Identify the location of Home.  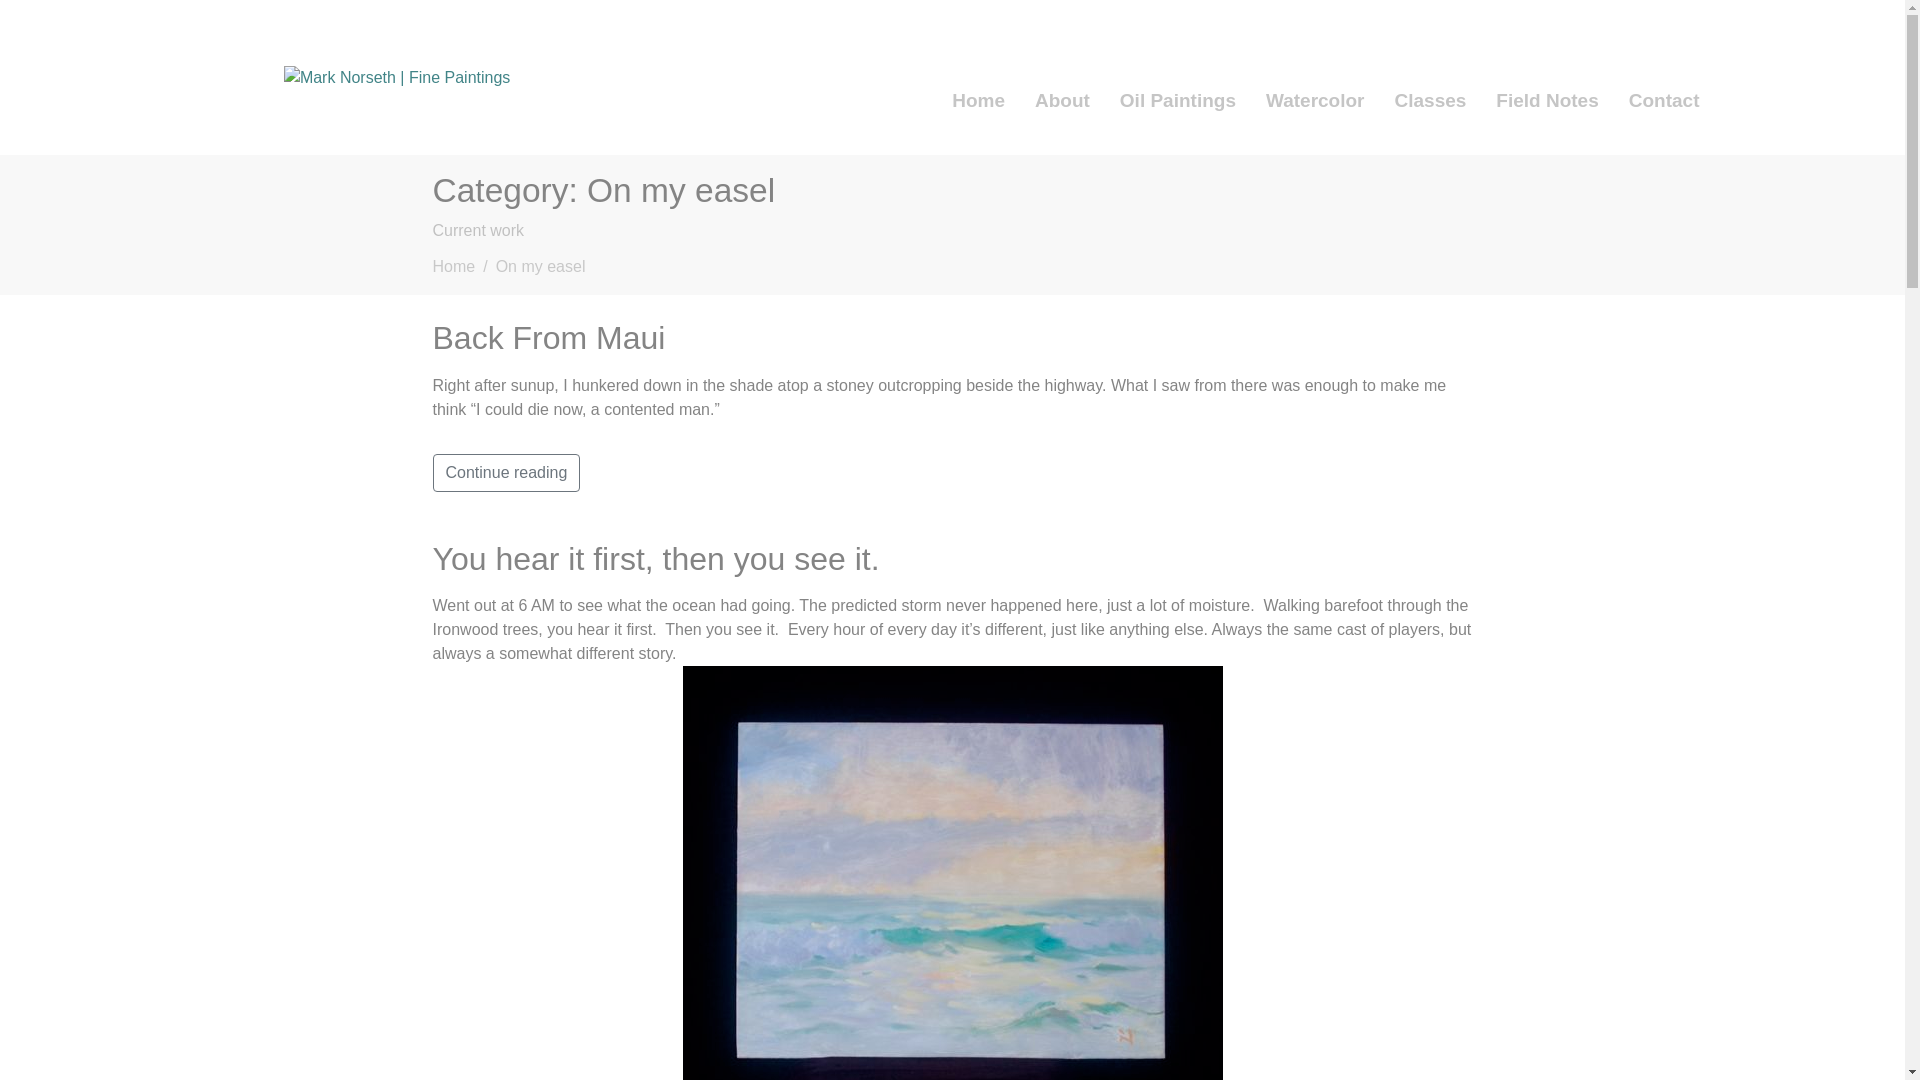
(978, 100).